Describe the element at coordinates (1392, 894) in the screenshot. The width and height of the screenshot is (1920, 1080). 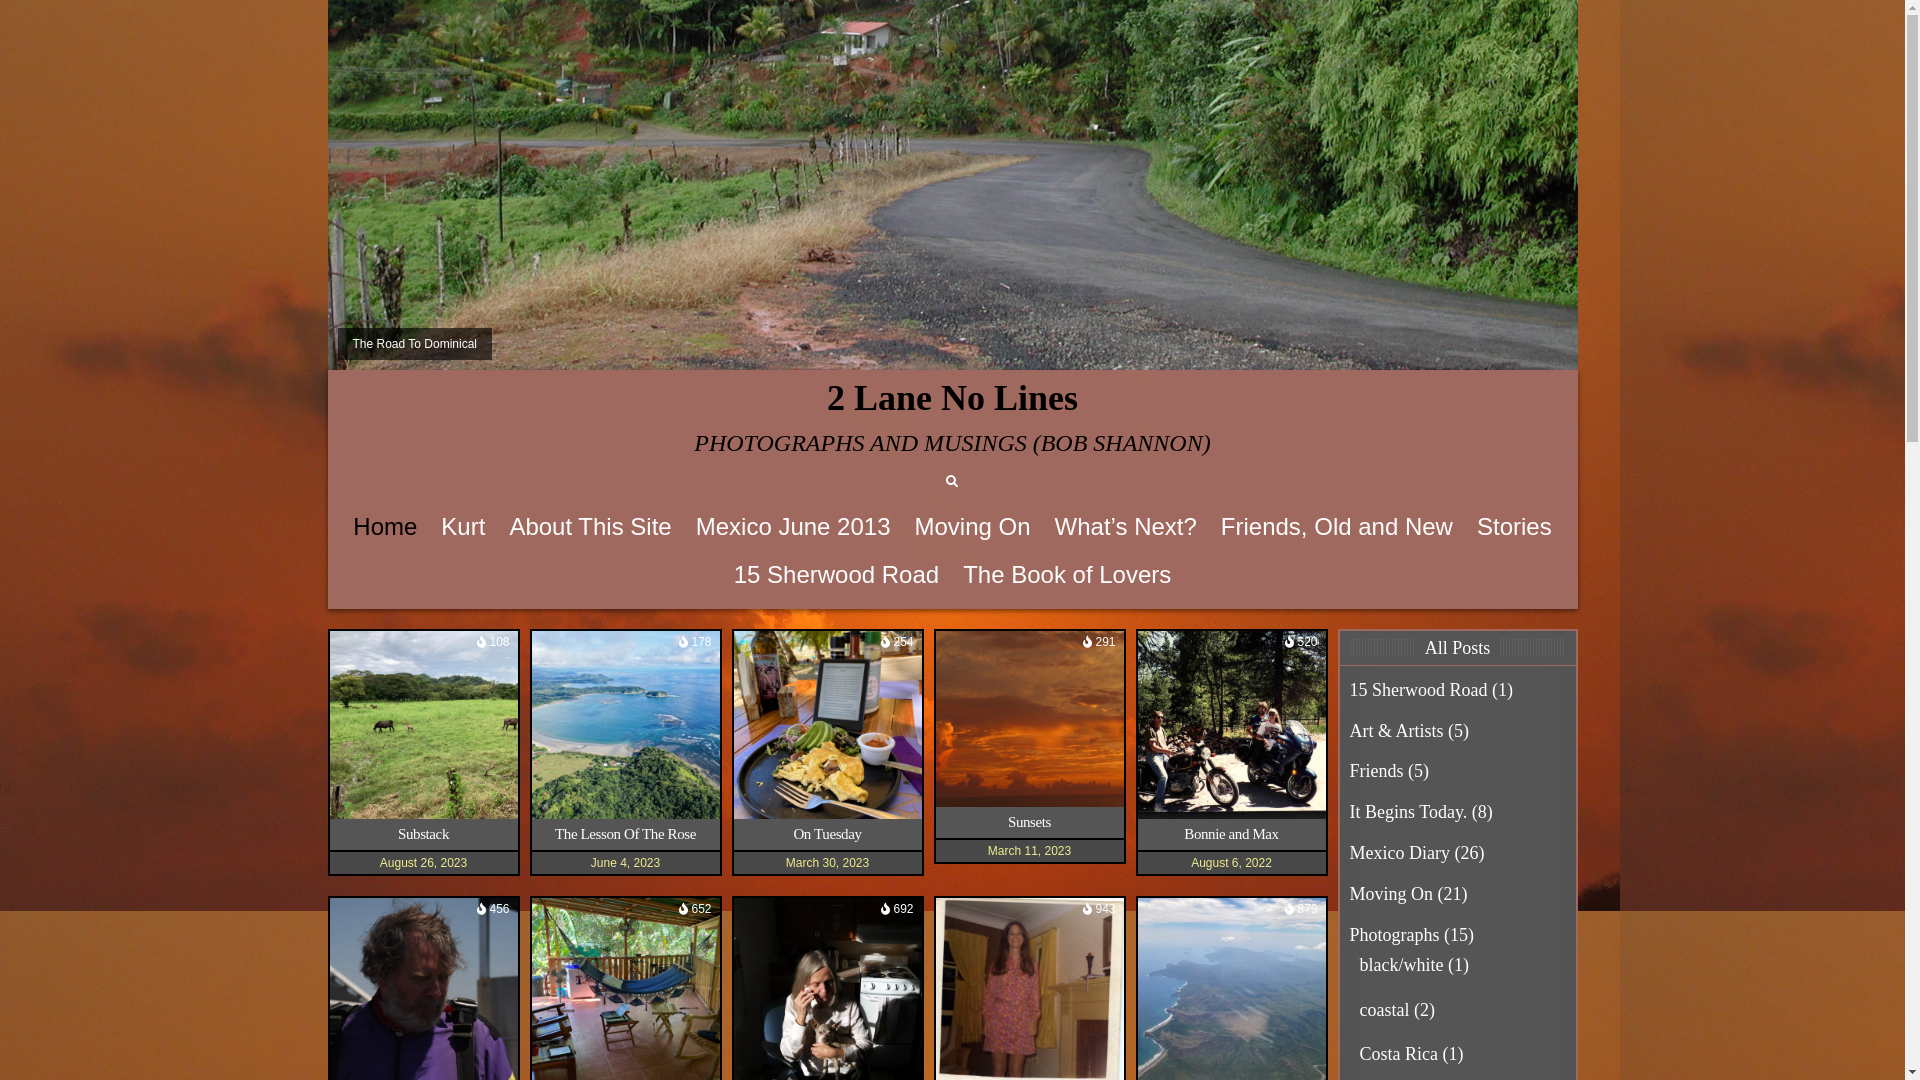
I see `Moving On` at that location.